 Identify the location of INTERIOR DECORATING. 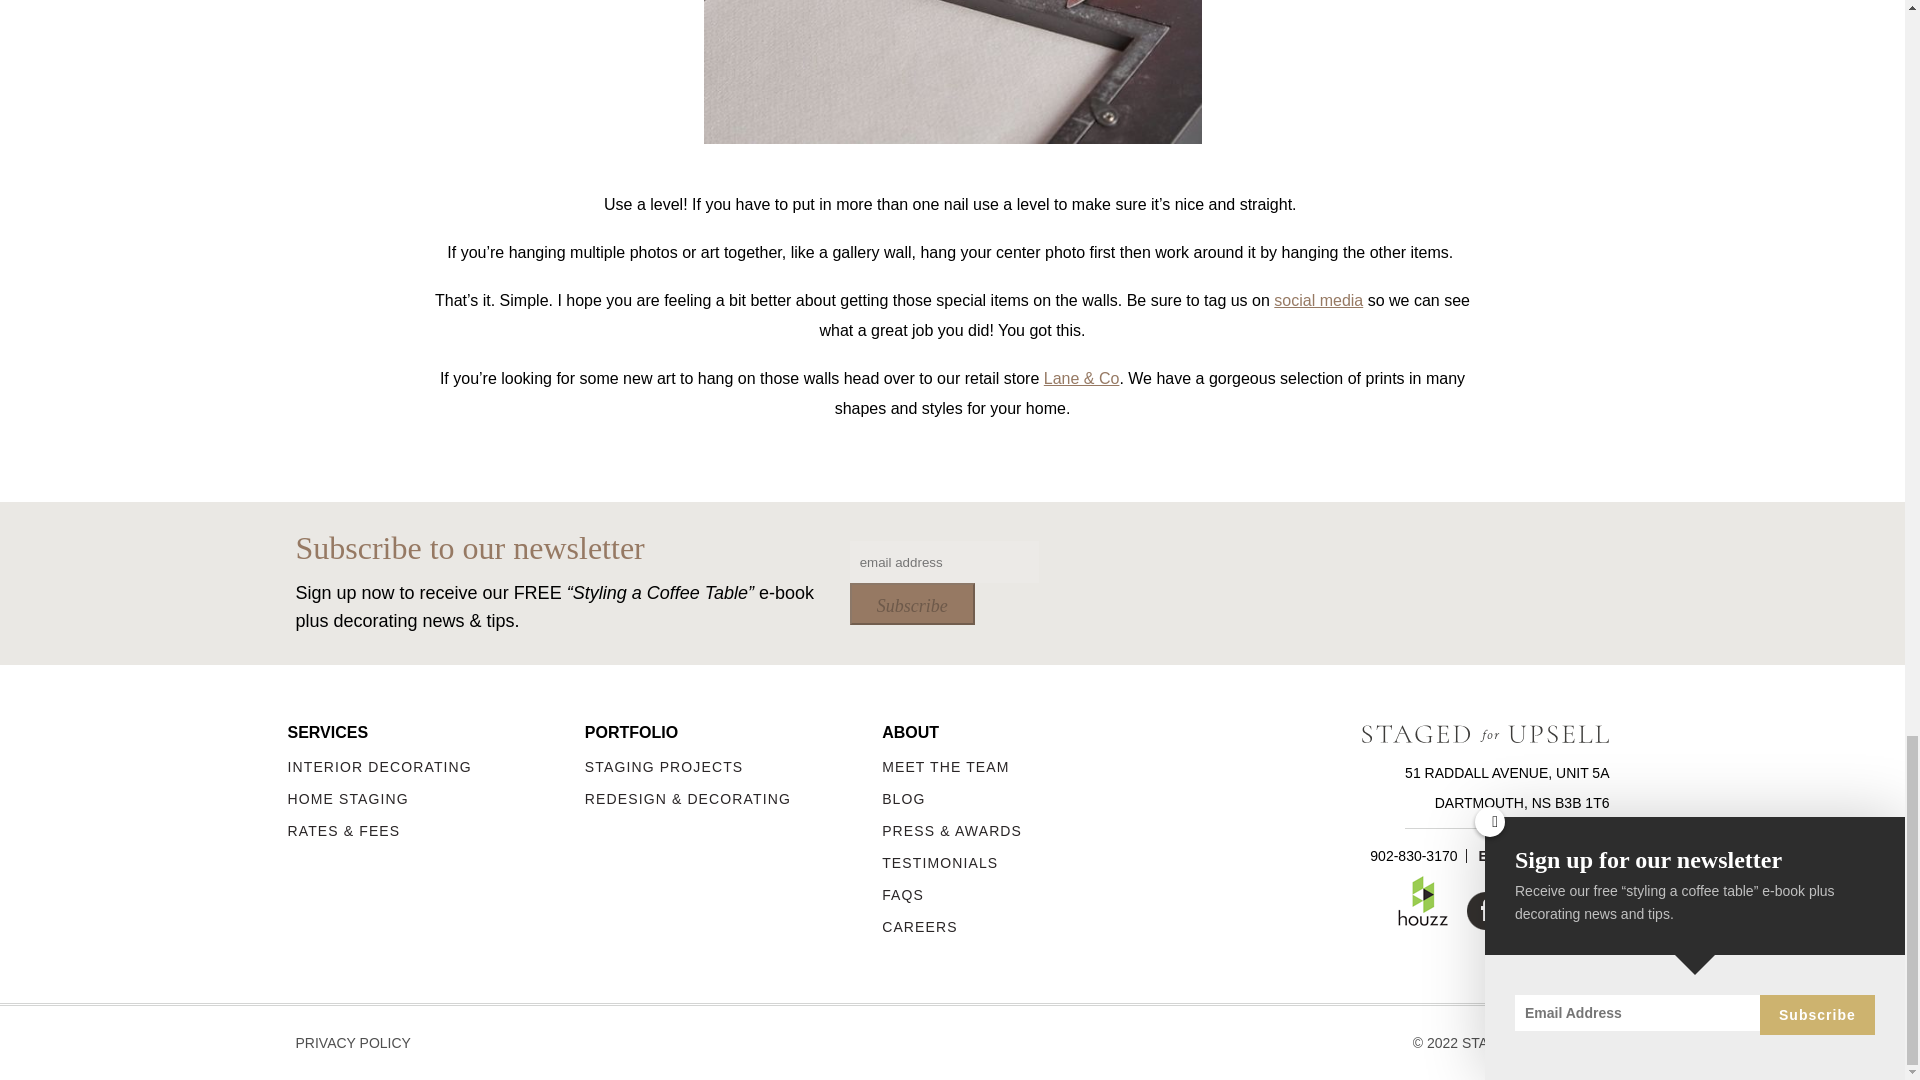
(436, 767).